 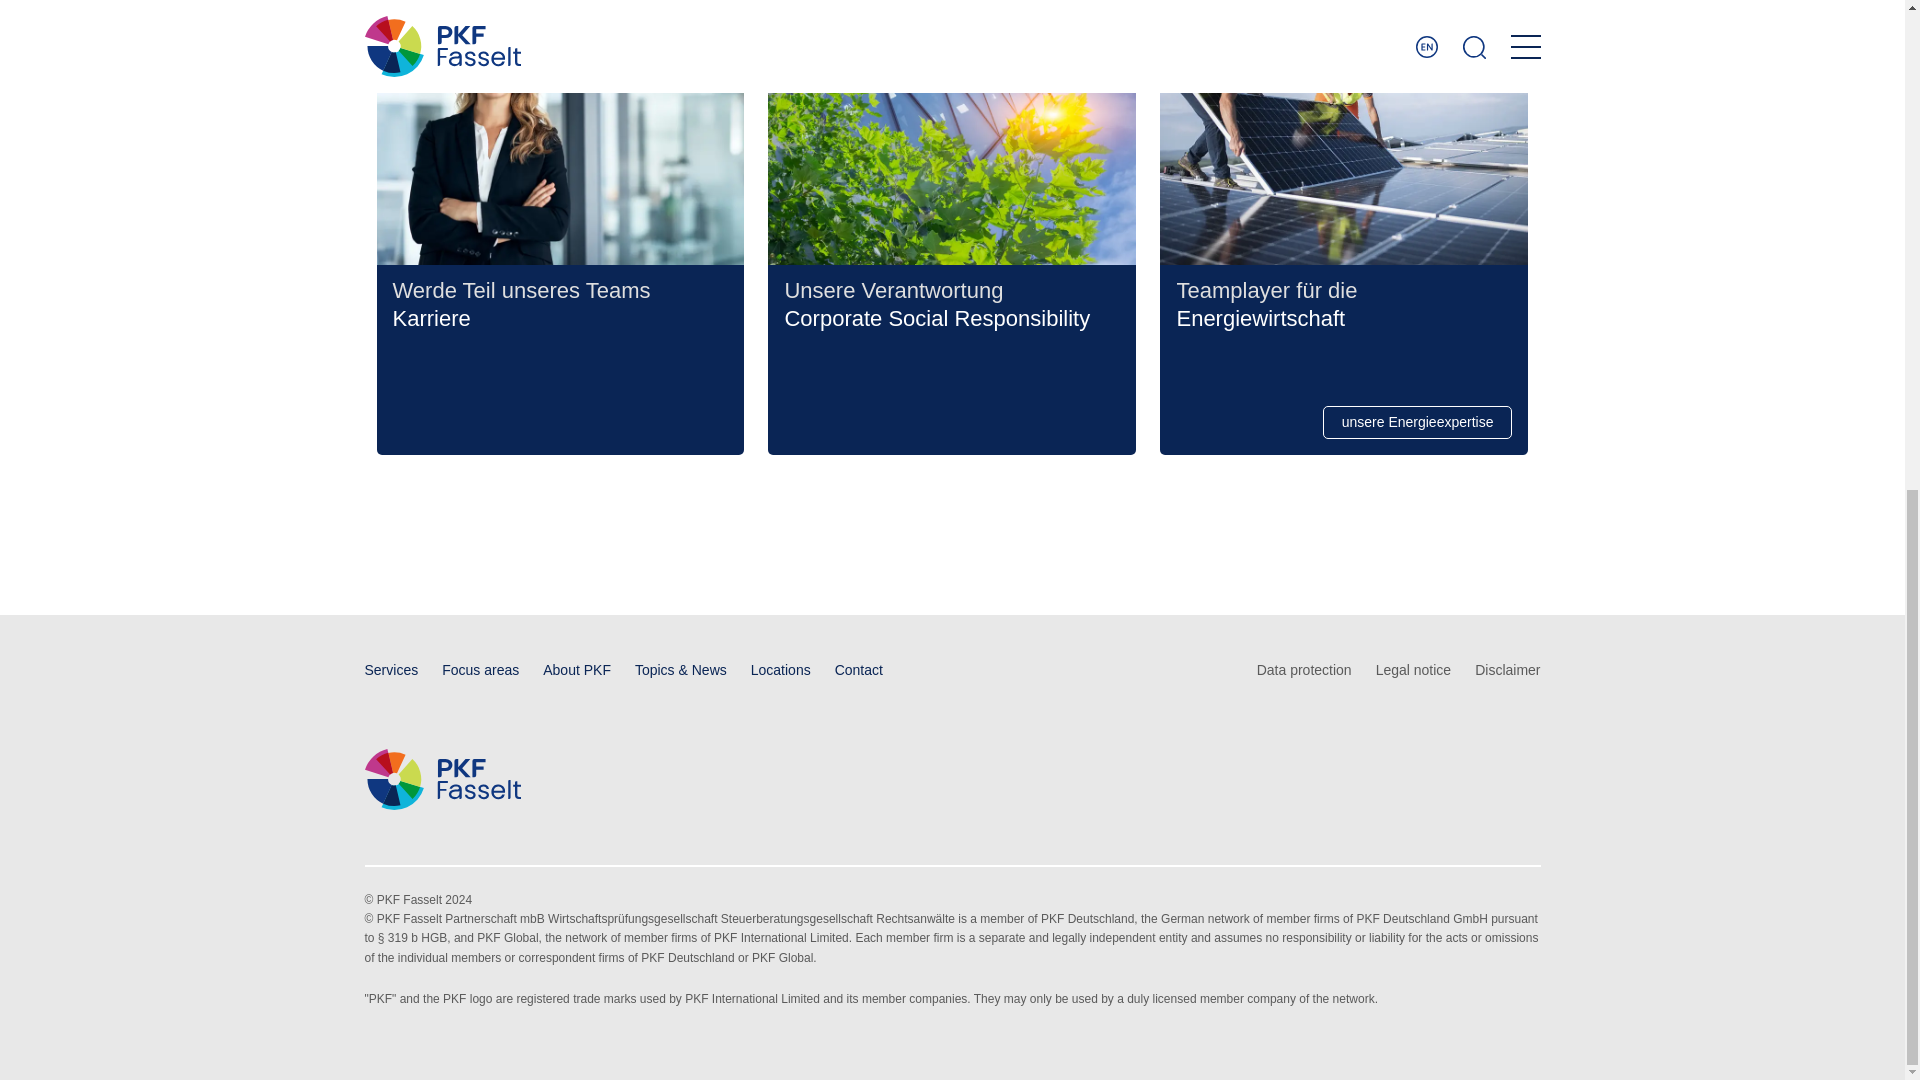 What do you see at coordinates (1506, 670) in the screenshot?
I see `Disclaimer` at bounding box center [1506, 670].